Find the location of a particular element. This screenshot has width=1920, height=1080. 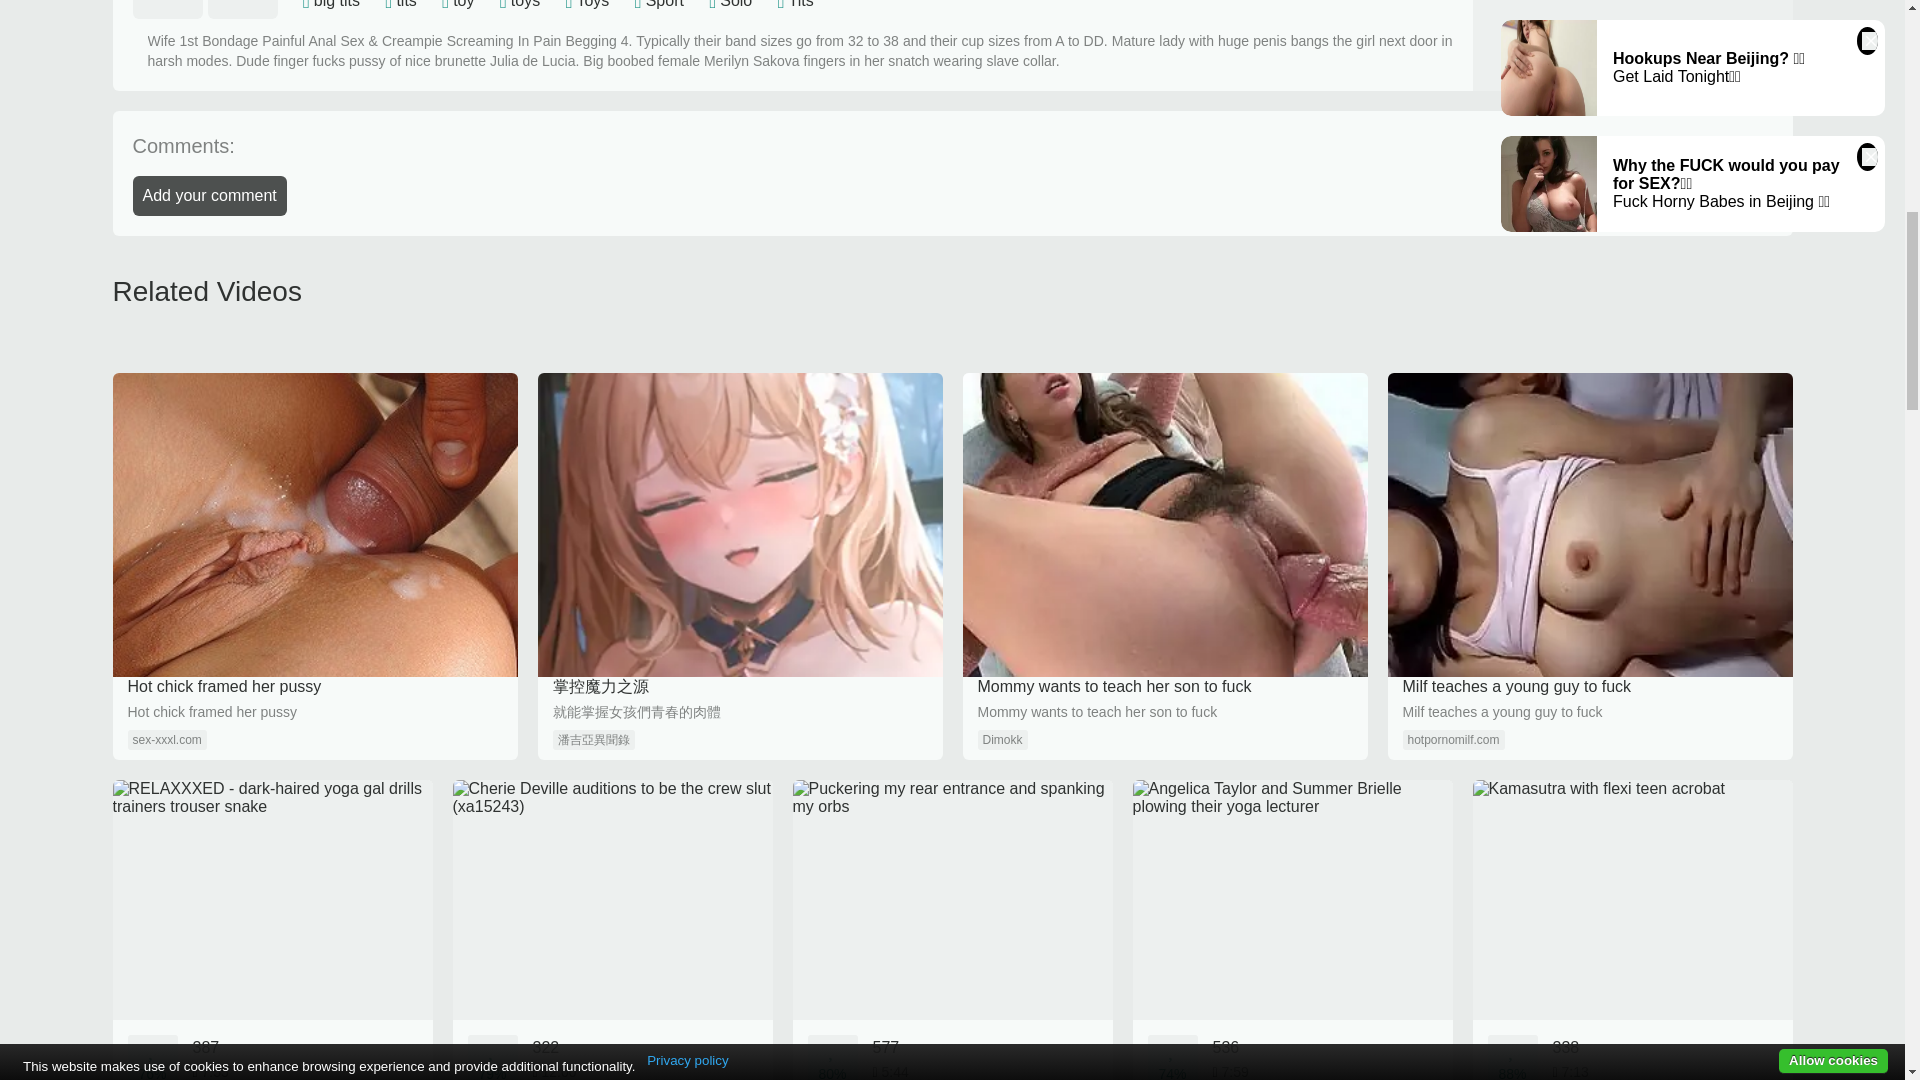

tits is located at coordinates (406, 4).